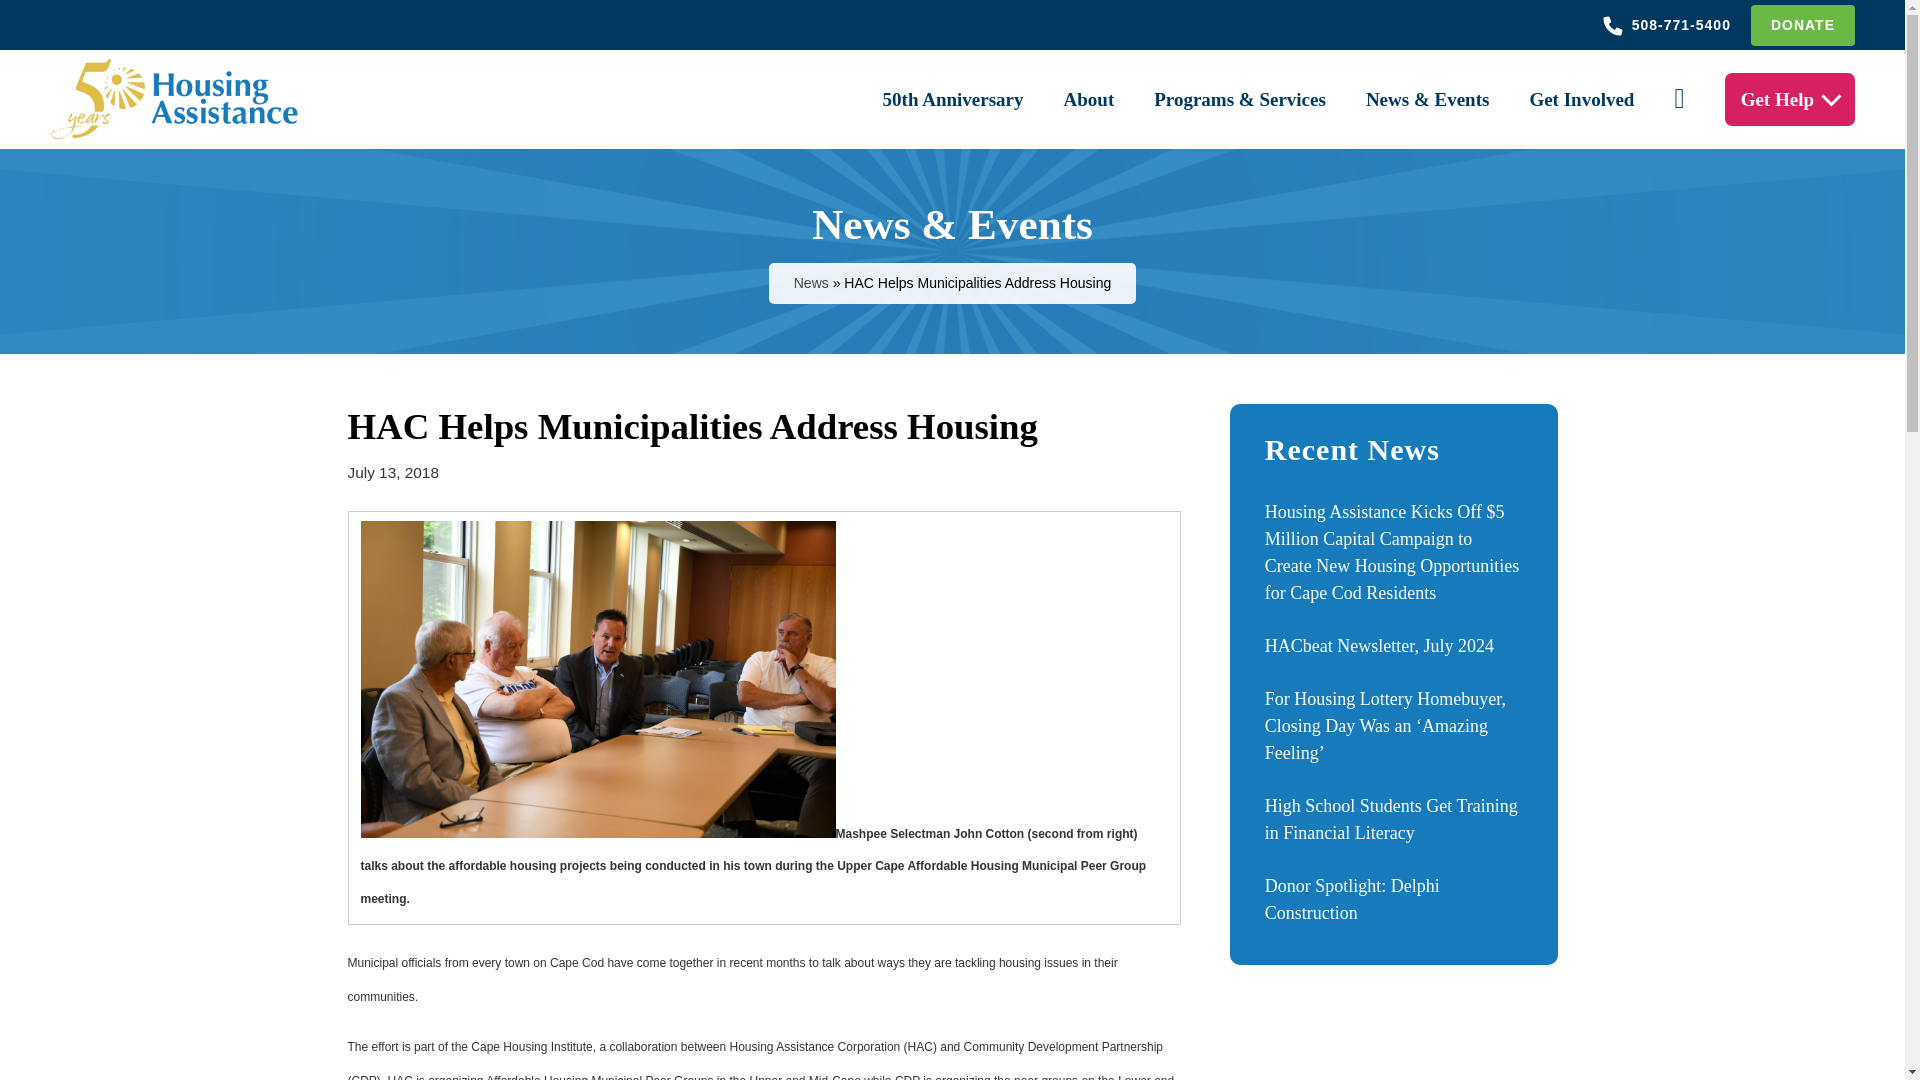 Image resolution: width=1920 pixels, height=1080 pixels. Describe the element at coordinates (1777, 98) in the screenshot. I see `Get Help` at that location.